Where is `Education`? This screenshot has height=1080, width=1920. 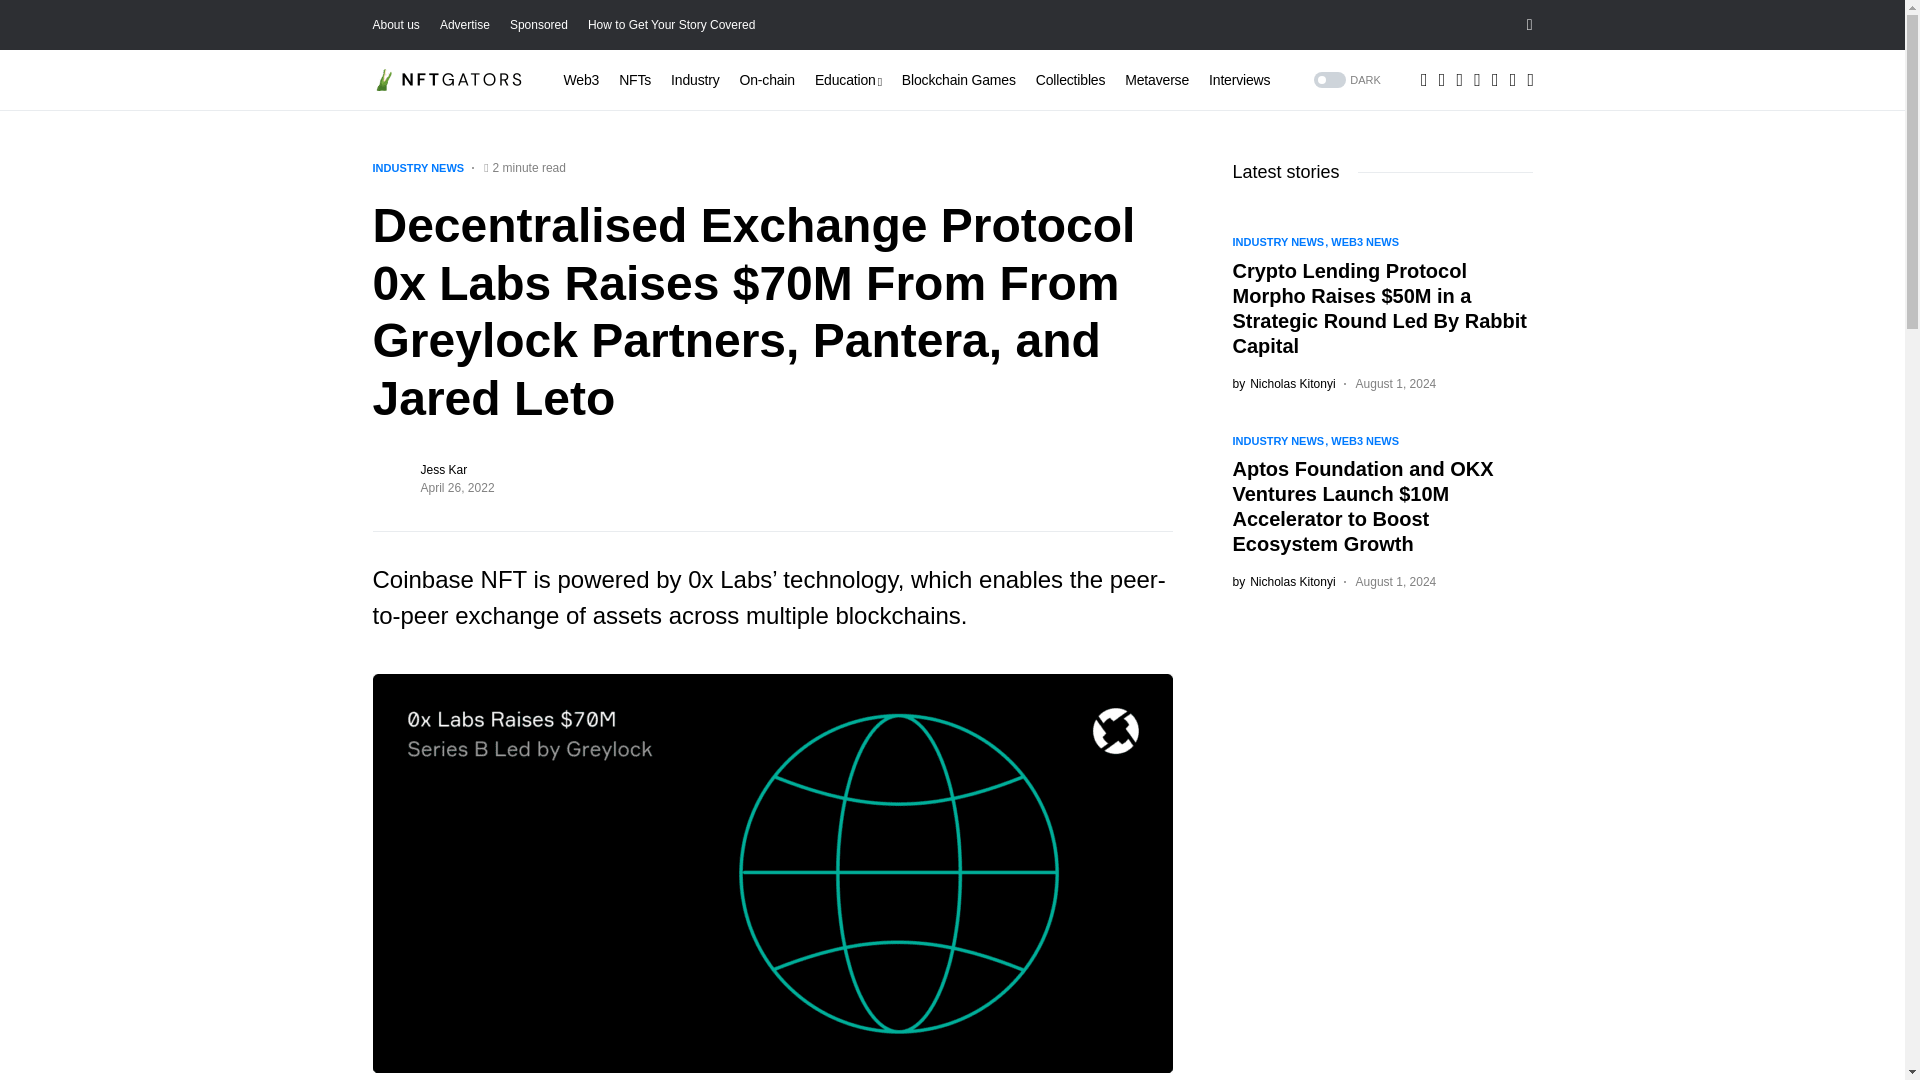
Education is located at coordinates (848, 80).